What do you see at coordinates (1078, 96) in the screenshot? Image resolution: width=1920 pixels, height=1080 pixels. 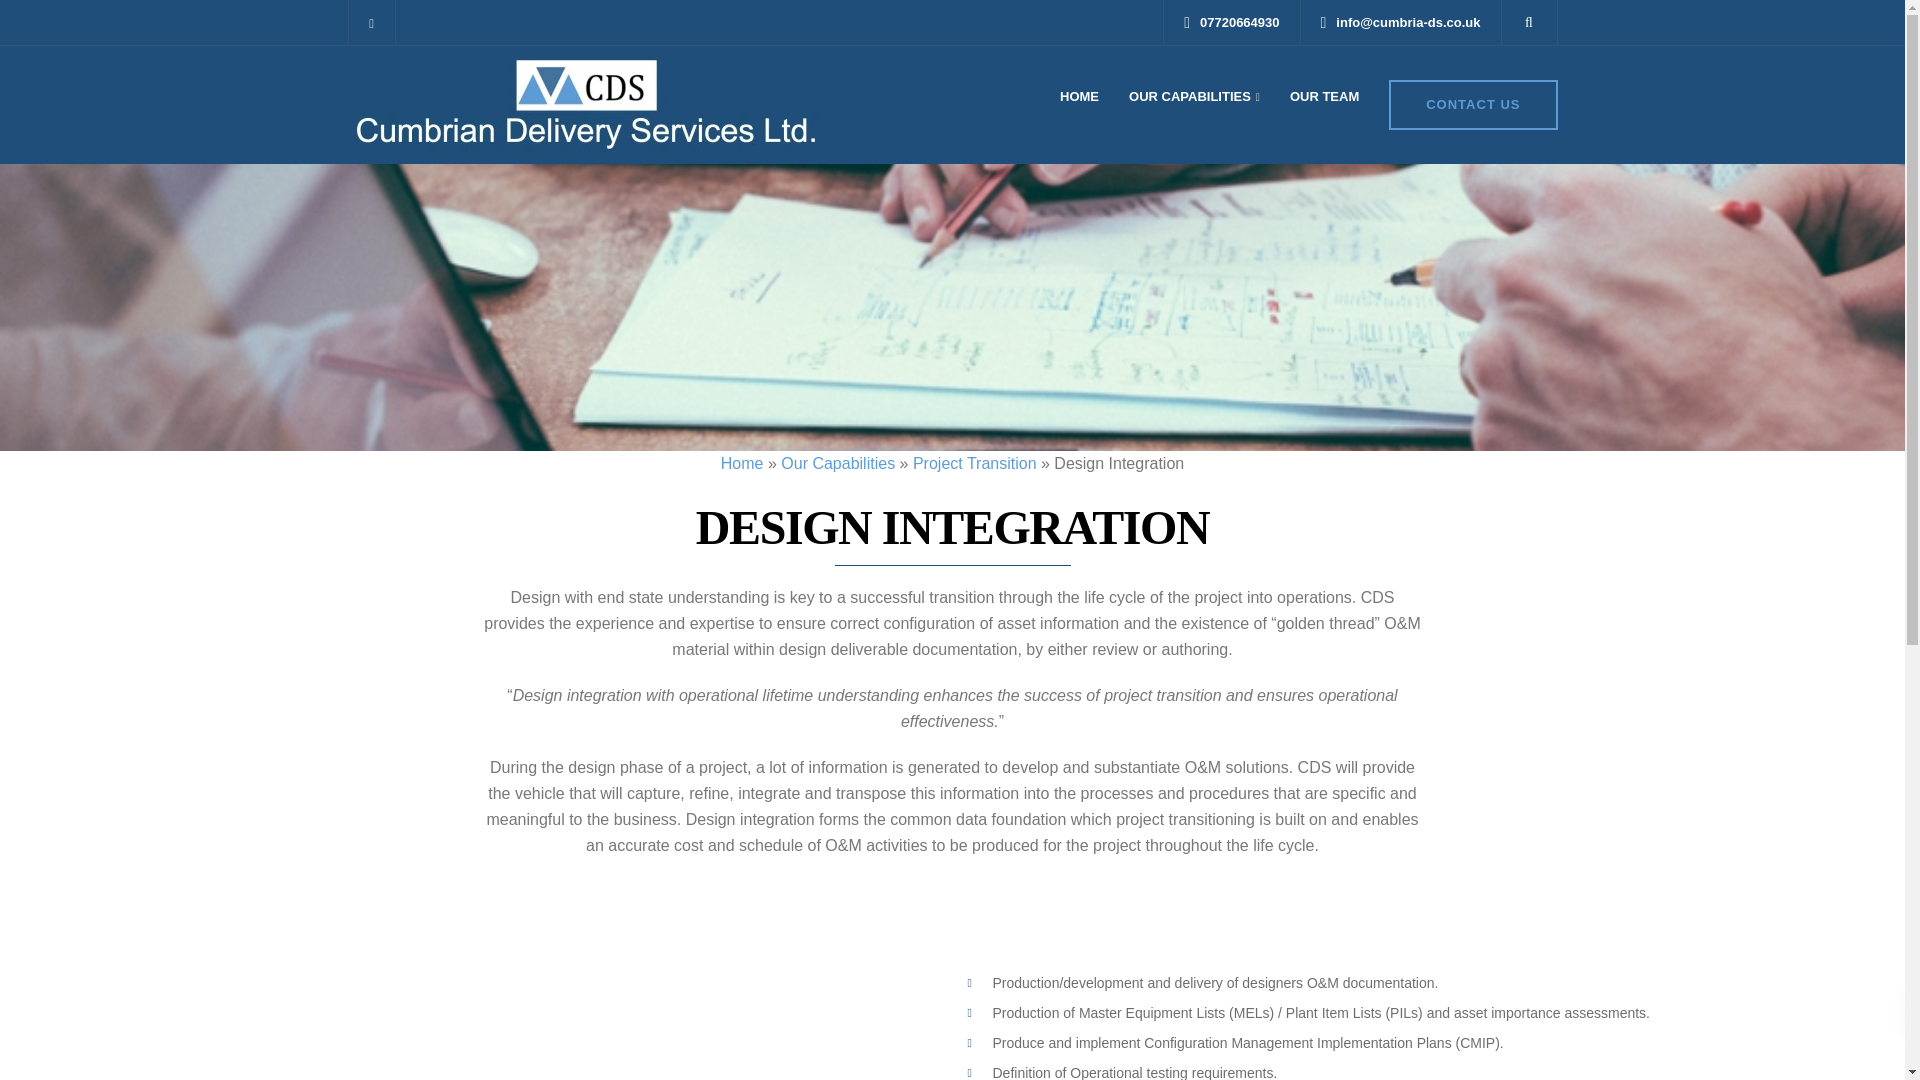 I see `HOME` at bounding box center [1078, 96].